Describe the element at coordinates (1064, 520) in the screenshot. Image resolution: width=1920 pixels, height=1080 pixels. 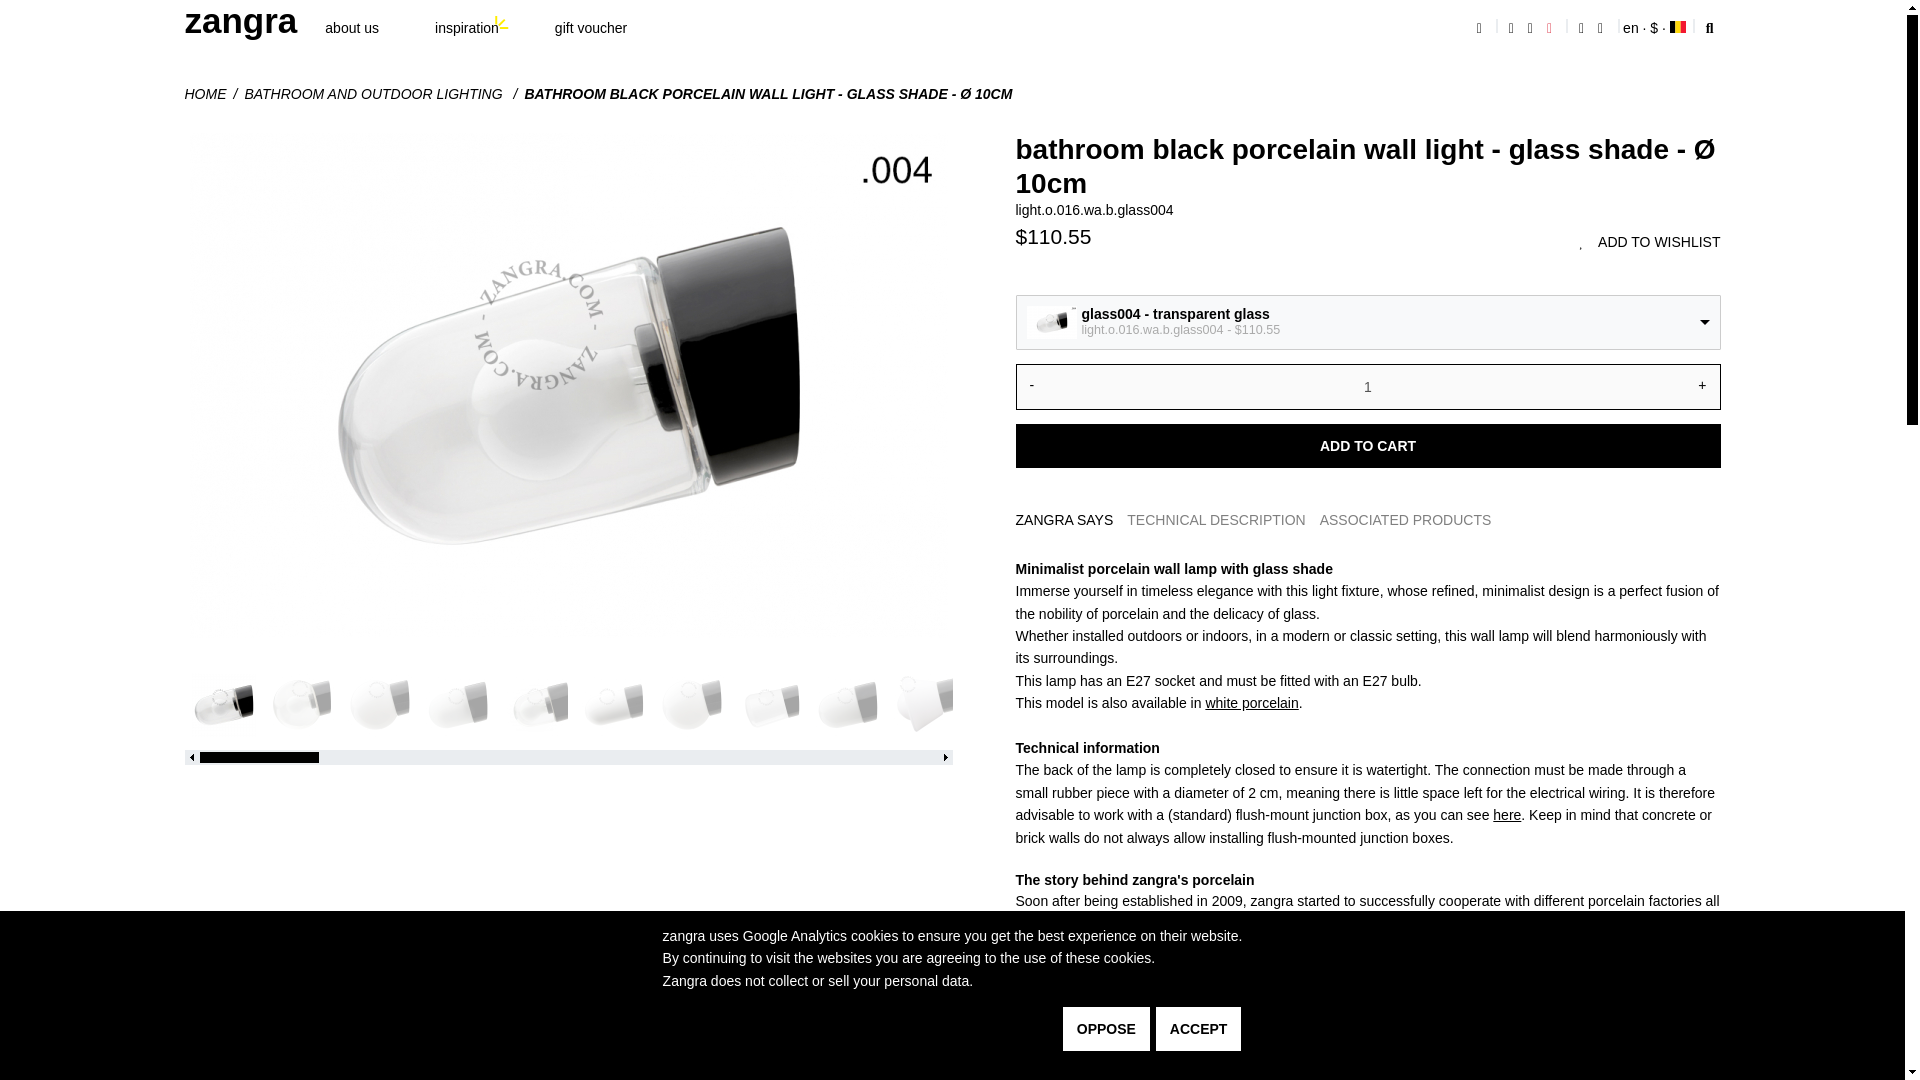
I see `ZANGRA SAYS` at that location.